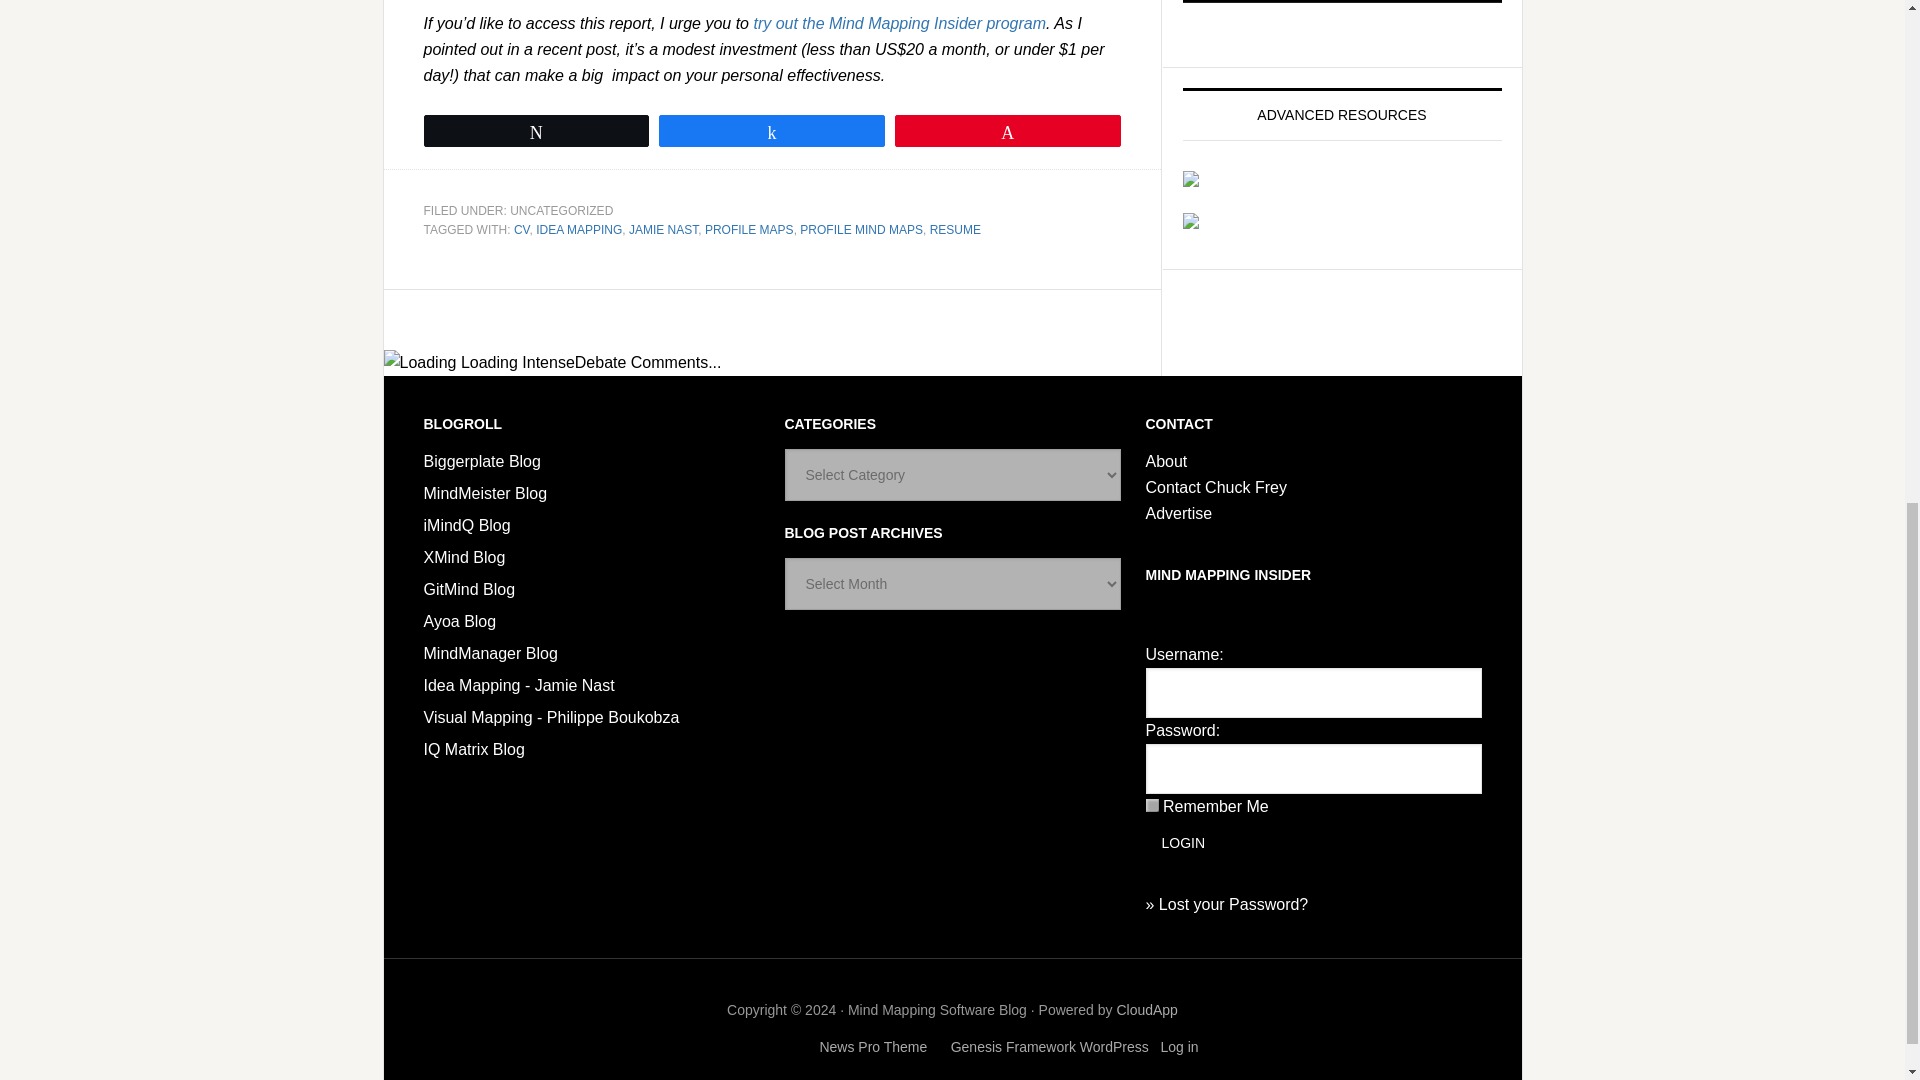 The image size is (1920, 1080). Describe the element at coordinates (862, 229) in the screenshot. I see `PROFILE MIND MAPS` at that location.